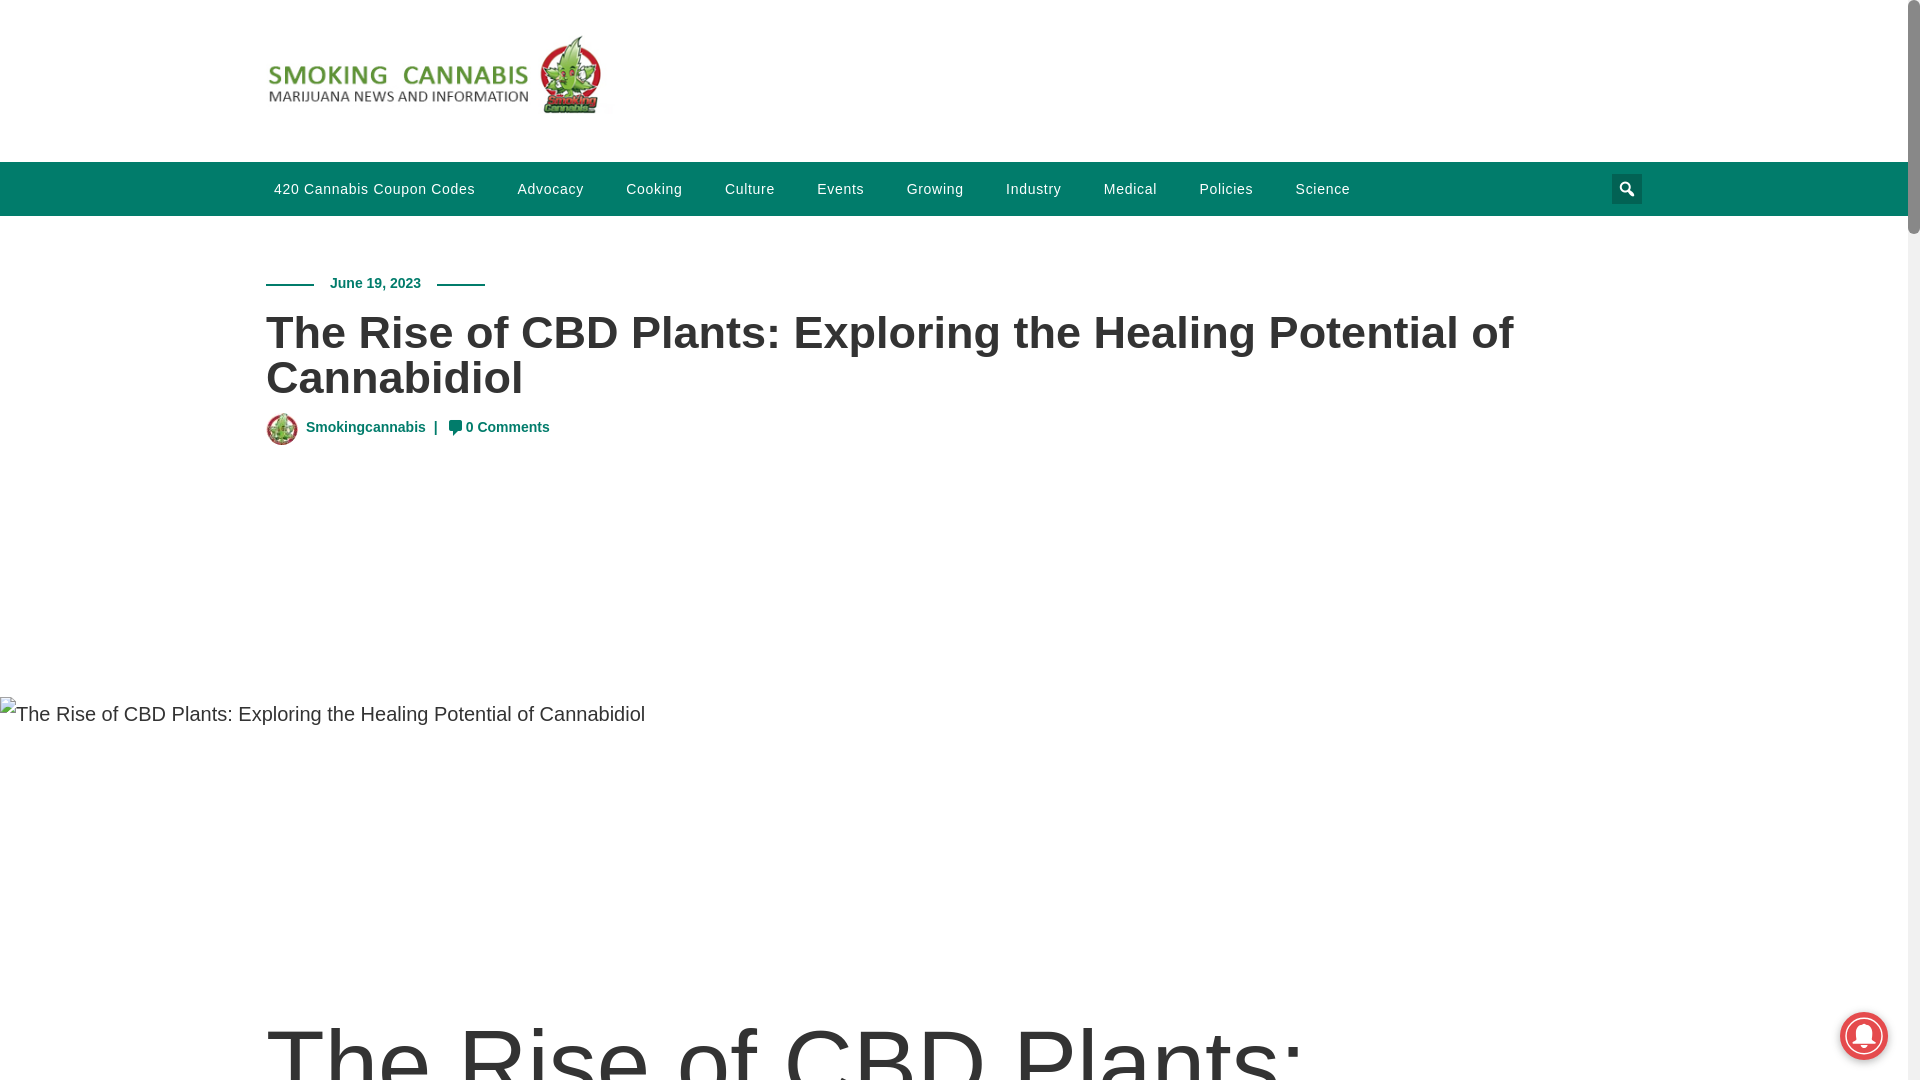 The image size is (1920, 1080). Describe the element at coordinates (750, 189) in the screenshot. I see `Culture` at that location.